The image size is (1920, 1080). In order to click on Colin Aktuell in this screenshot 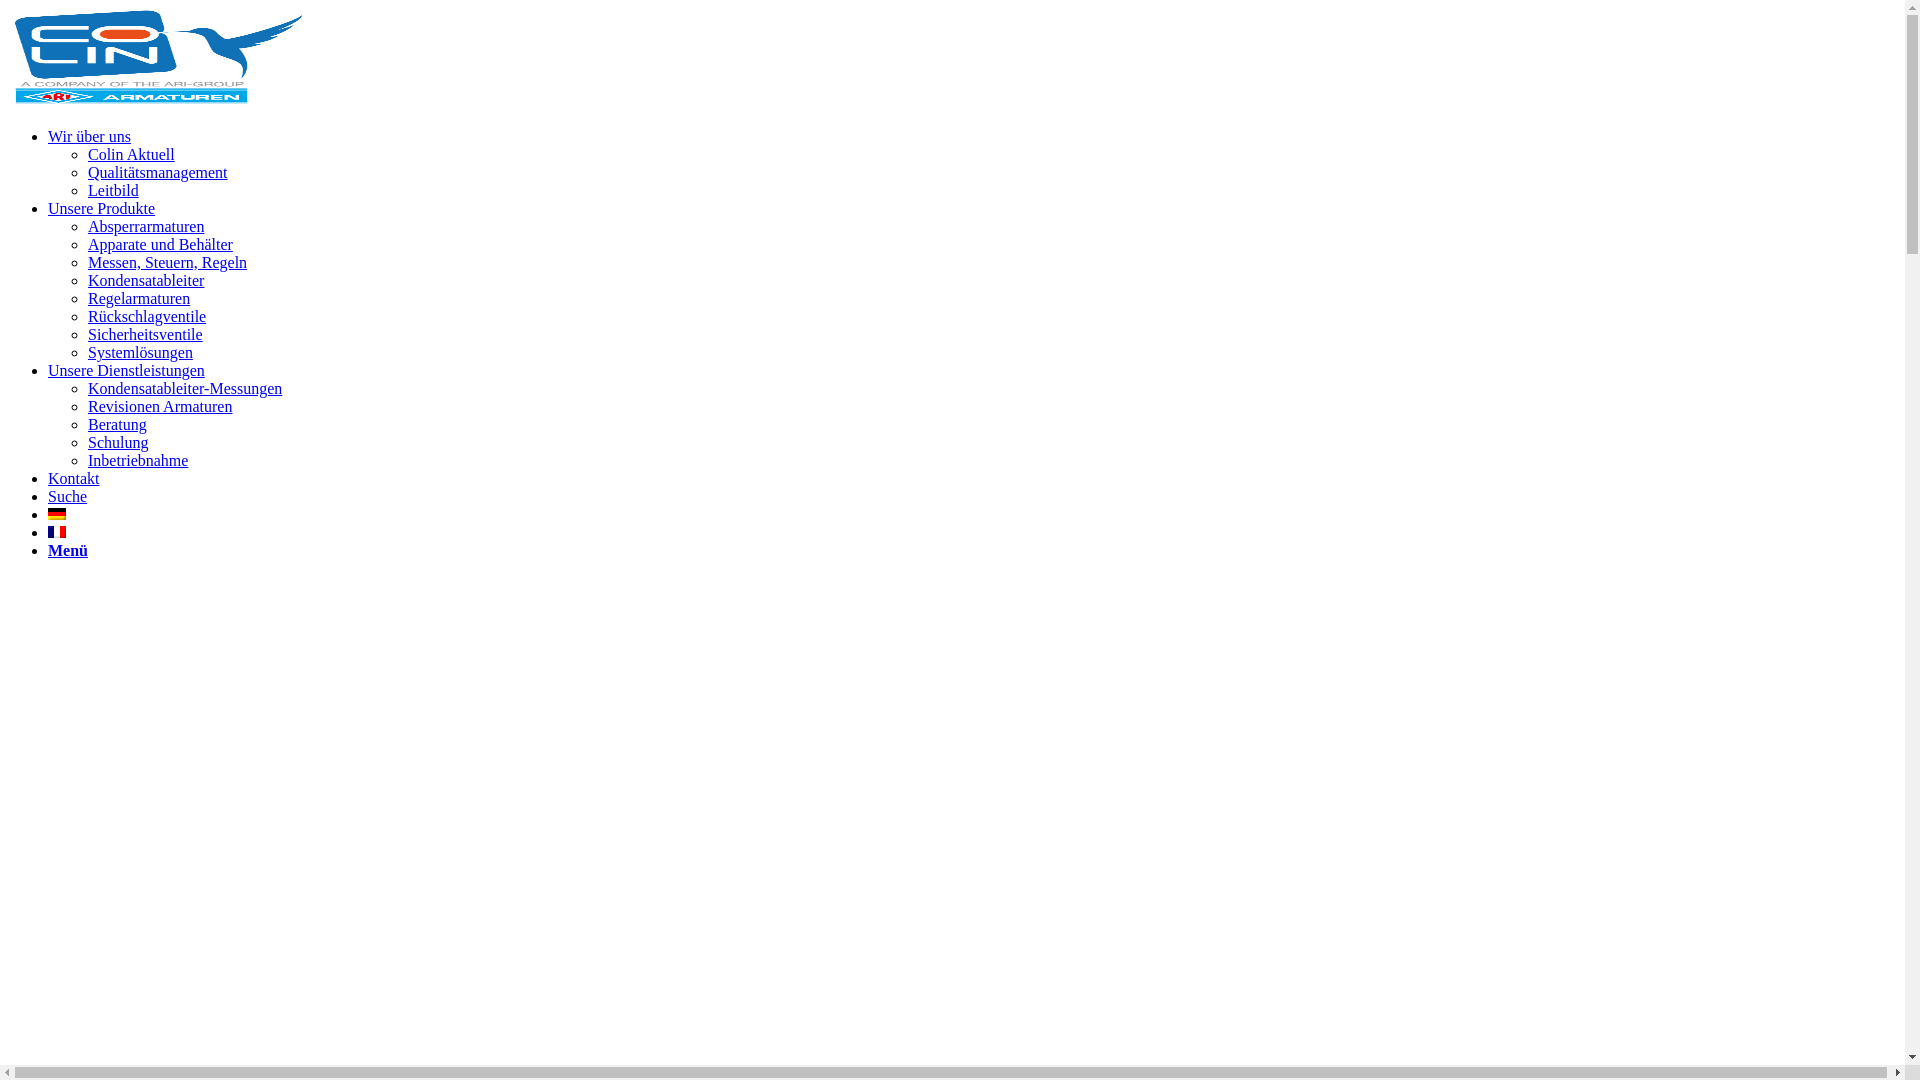, I will do `click(132, 154)`.